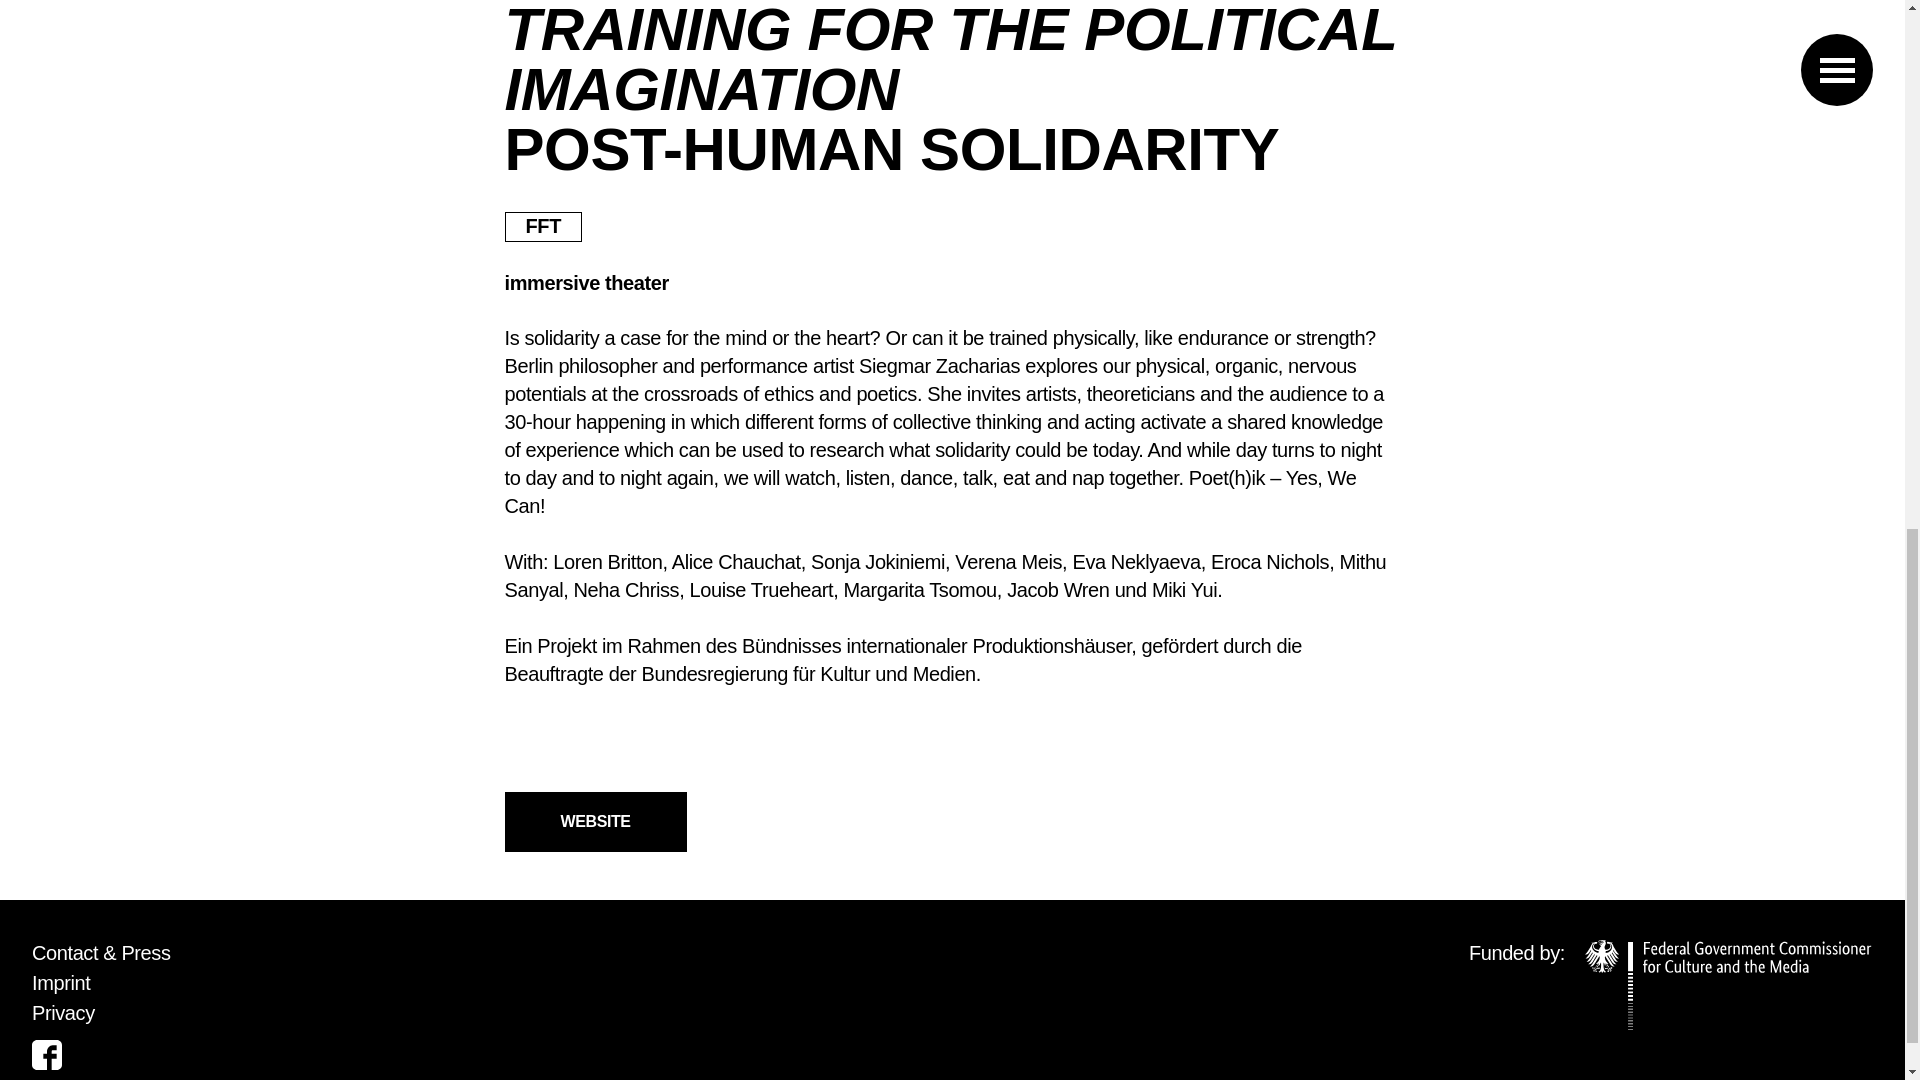 This screenshot has height=1080, width=1920. Describe the element at coordinates (61, 982) in the screenshot. I see `Imprint` at that location.